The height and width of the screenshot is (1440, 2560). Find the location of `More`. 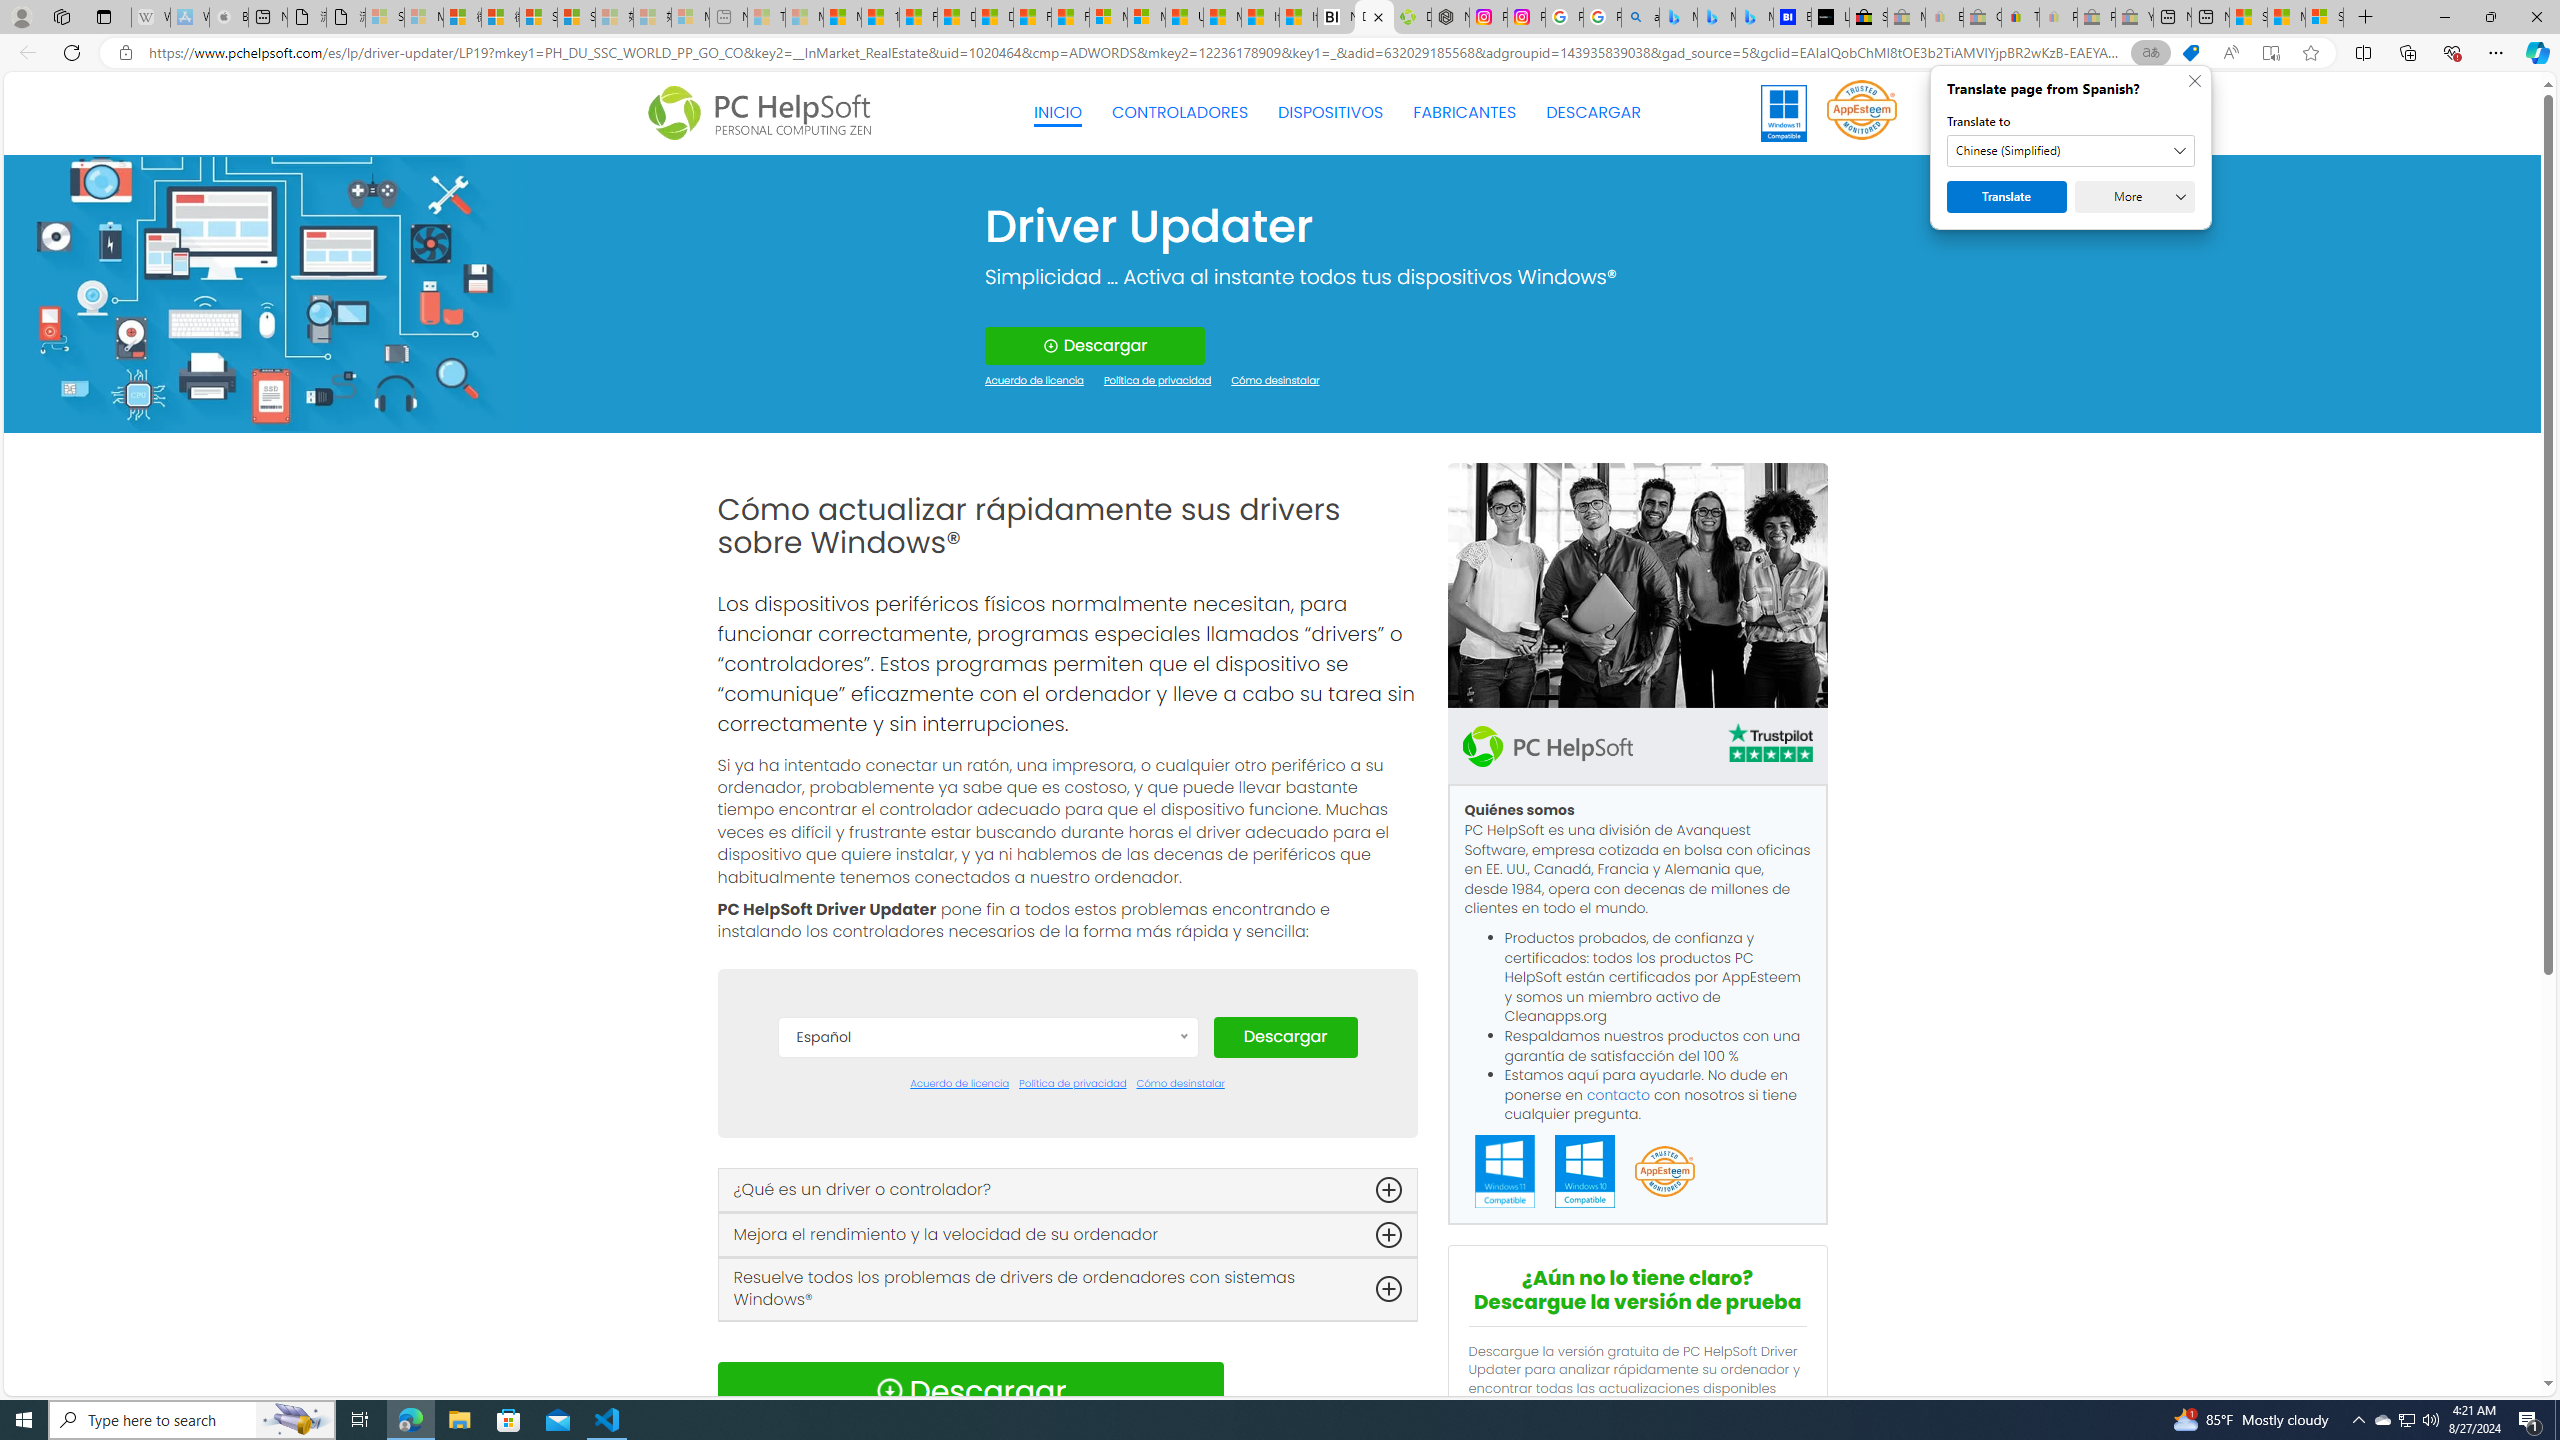

More is located at coordinates (2134, 197).